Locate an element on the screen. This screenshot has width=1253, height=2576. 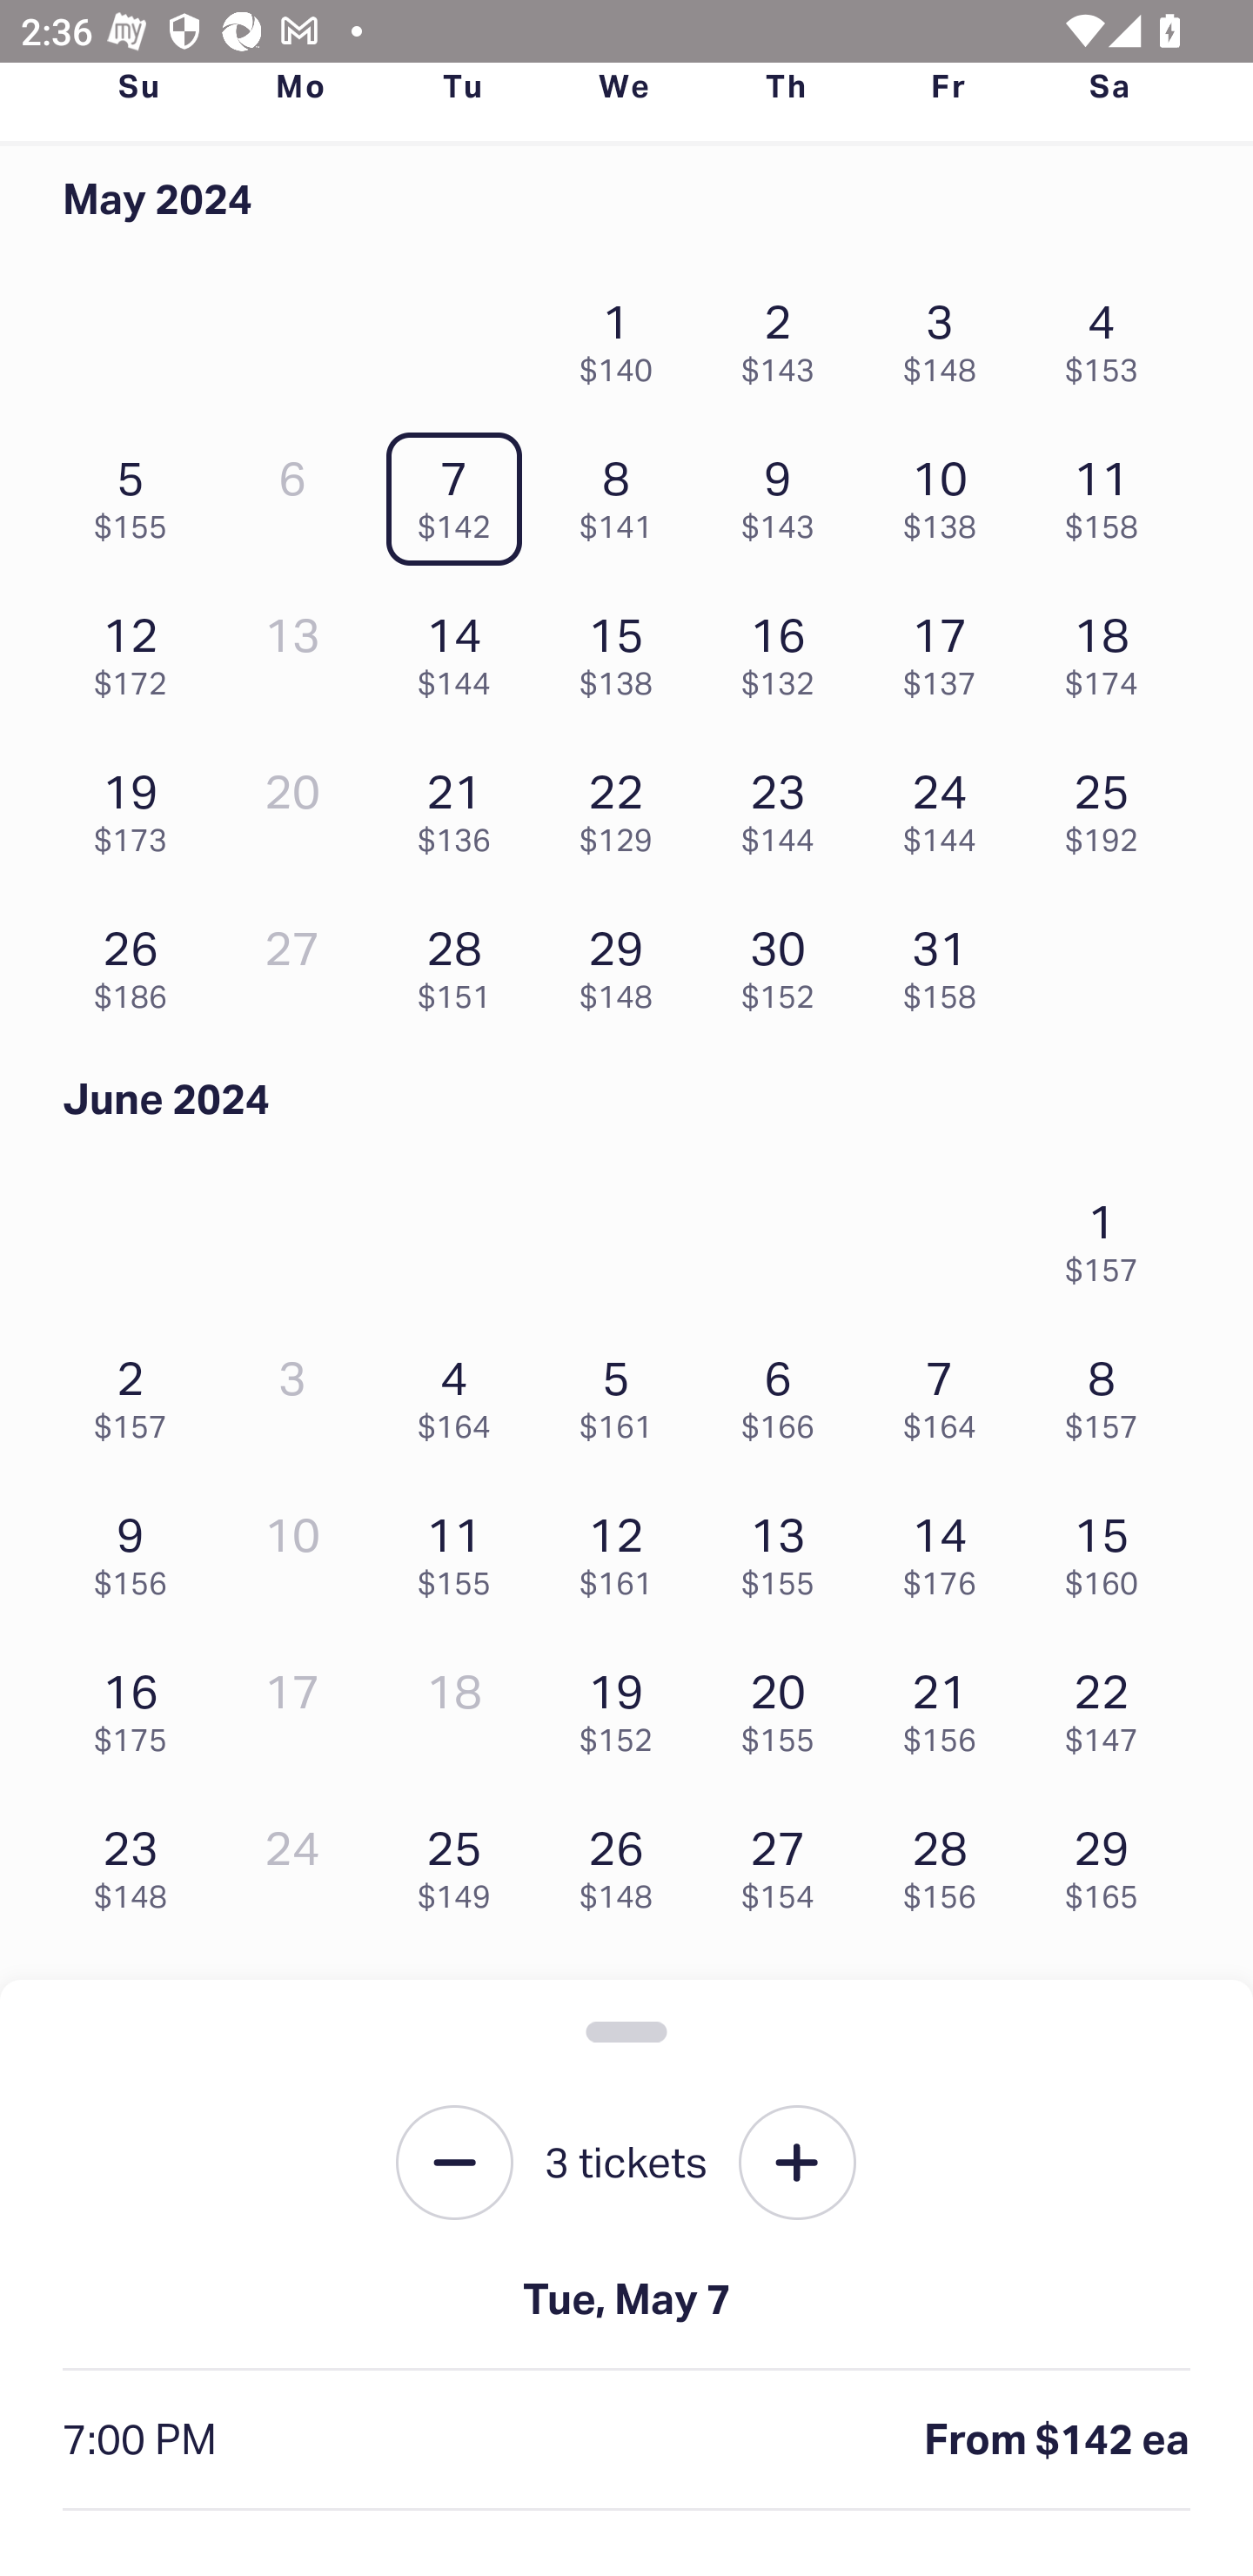
24 $144 is located at coordinates (948, 804).